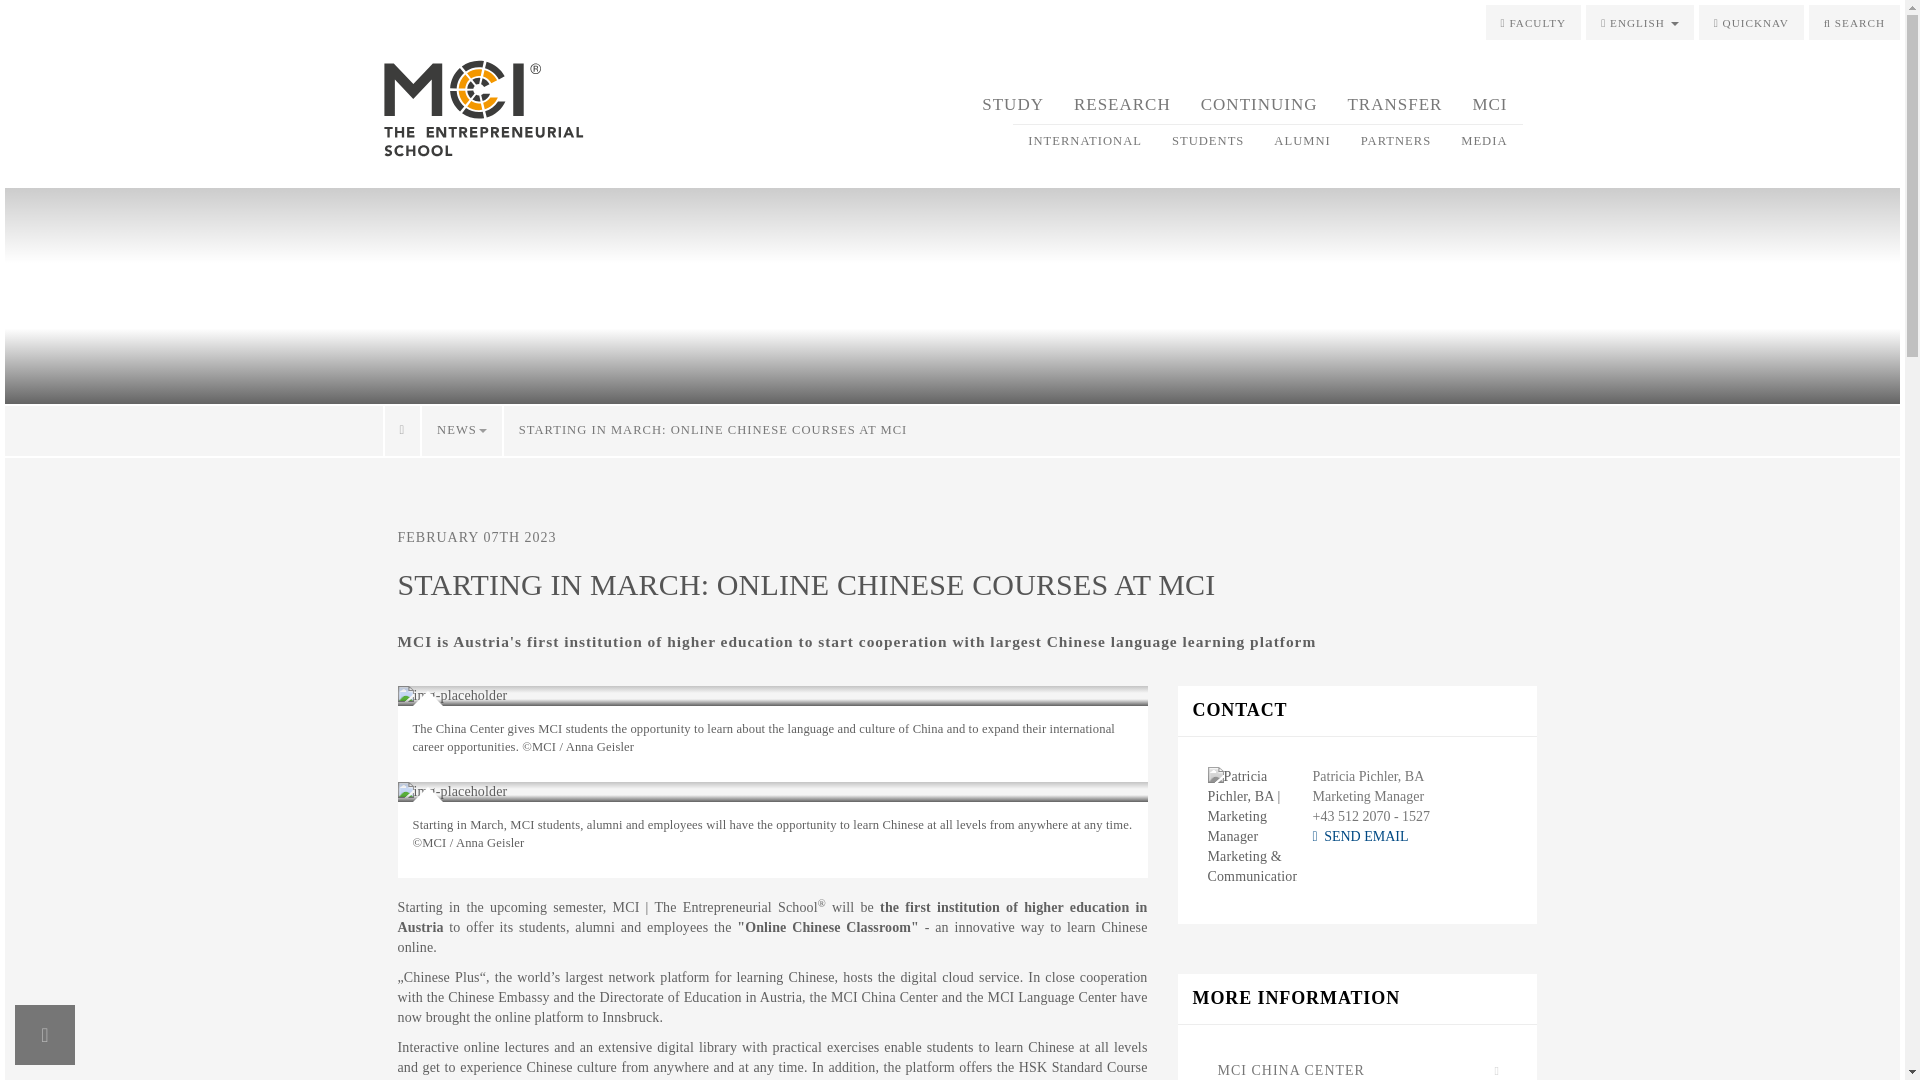 The width and height of the screenshot is (1920, 1080). I want to click on STUDY, so click(1013, 104).